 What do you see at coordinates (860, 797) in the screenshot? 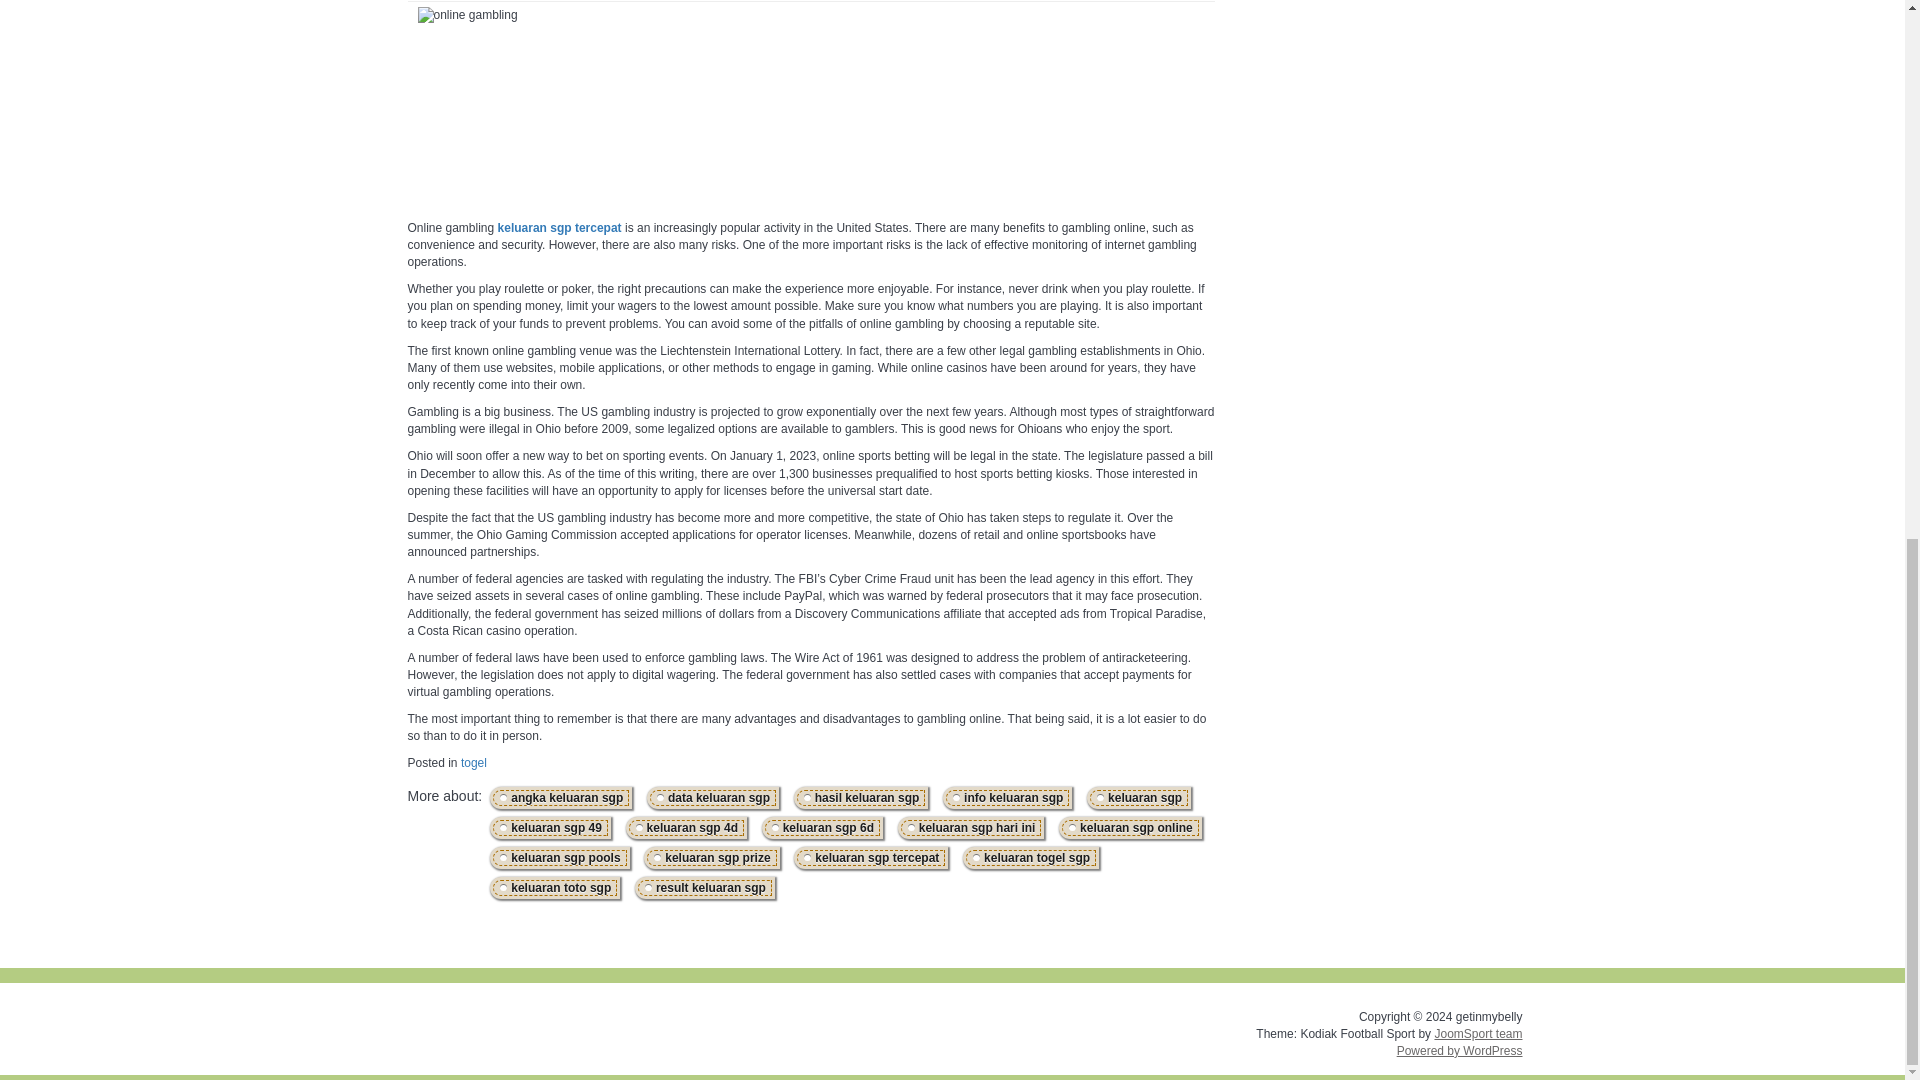
I see `hasil keluaran sgp` at bounding box center [860, 797].